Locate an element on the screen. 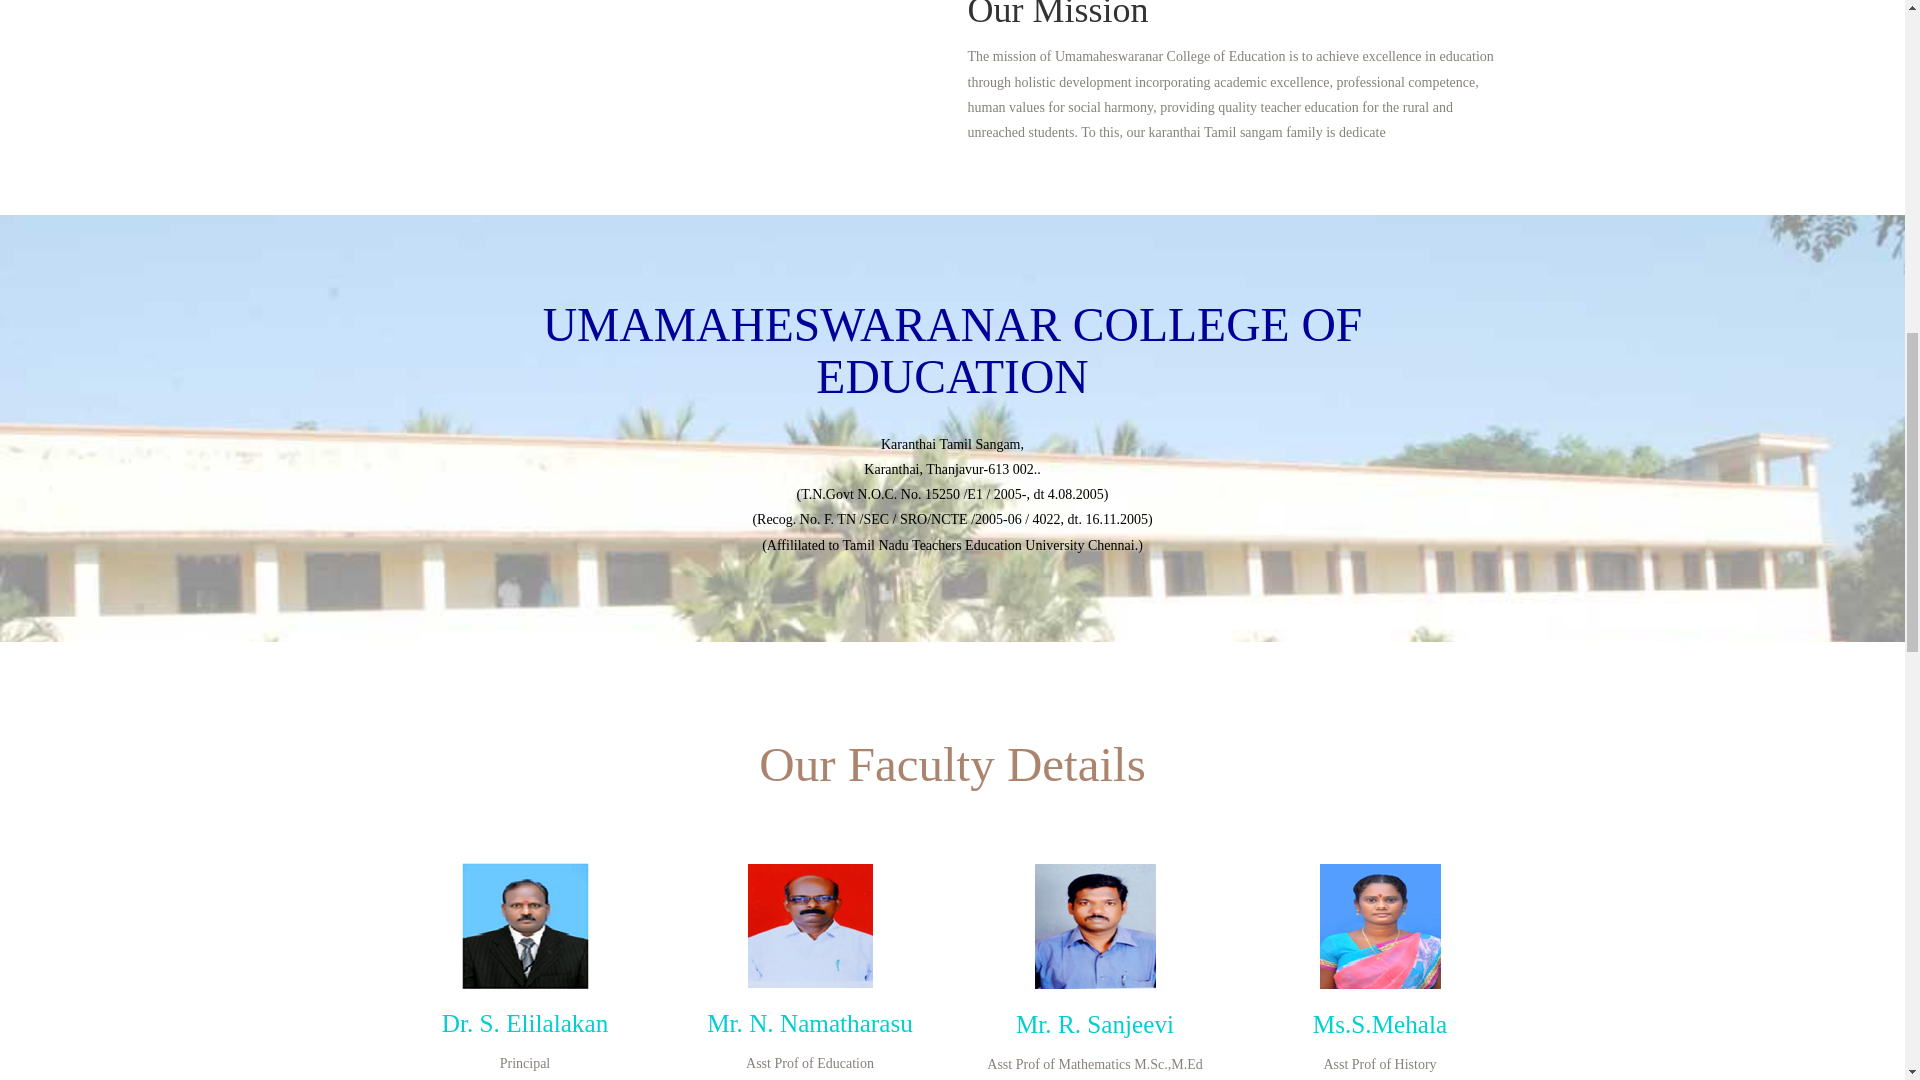 The image size is (1920, 1080). Mr. R. Sanjeevi is located at coordinates (1094, 1024).